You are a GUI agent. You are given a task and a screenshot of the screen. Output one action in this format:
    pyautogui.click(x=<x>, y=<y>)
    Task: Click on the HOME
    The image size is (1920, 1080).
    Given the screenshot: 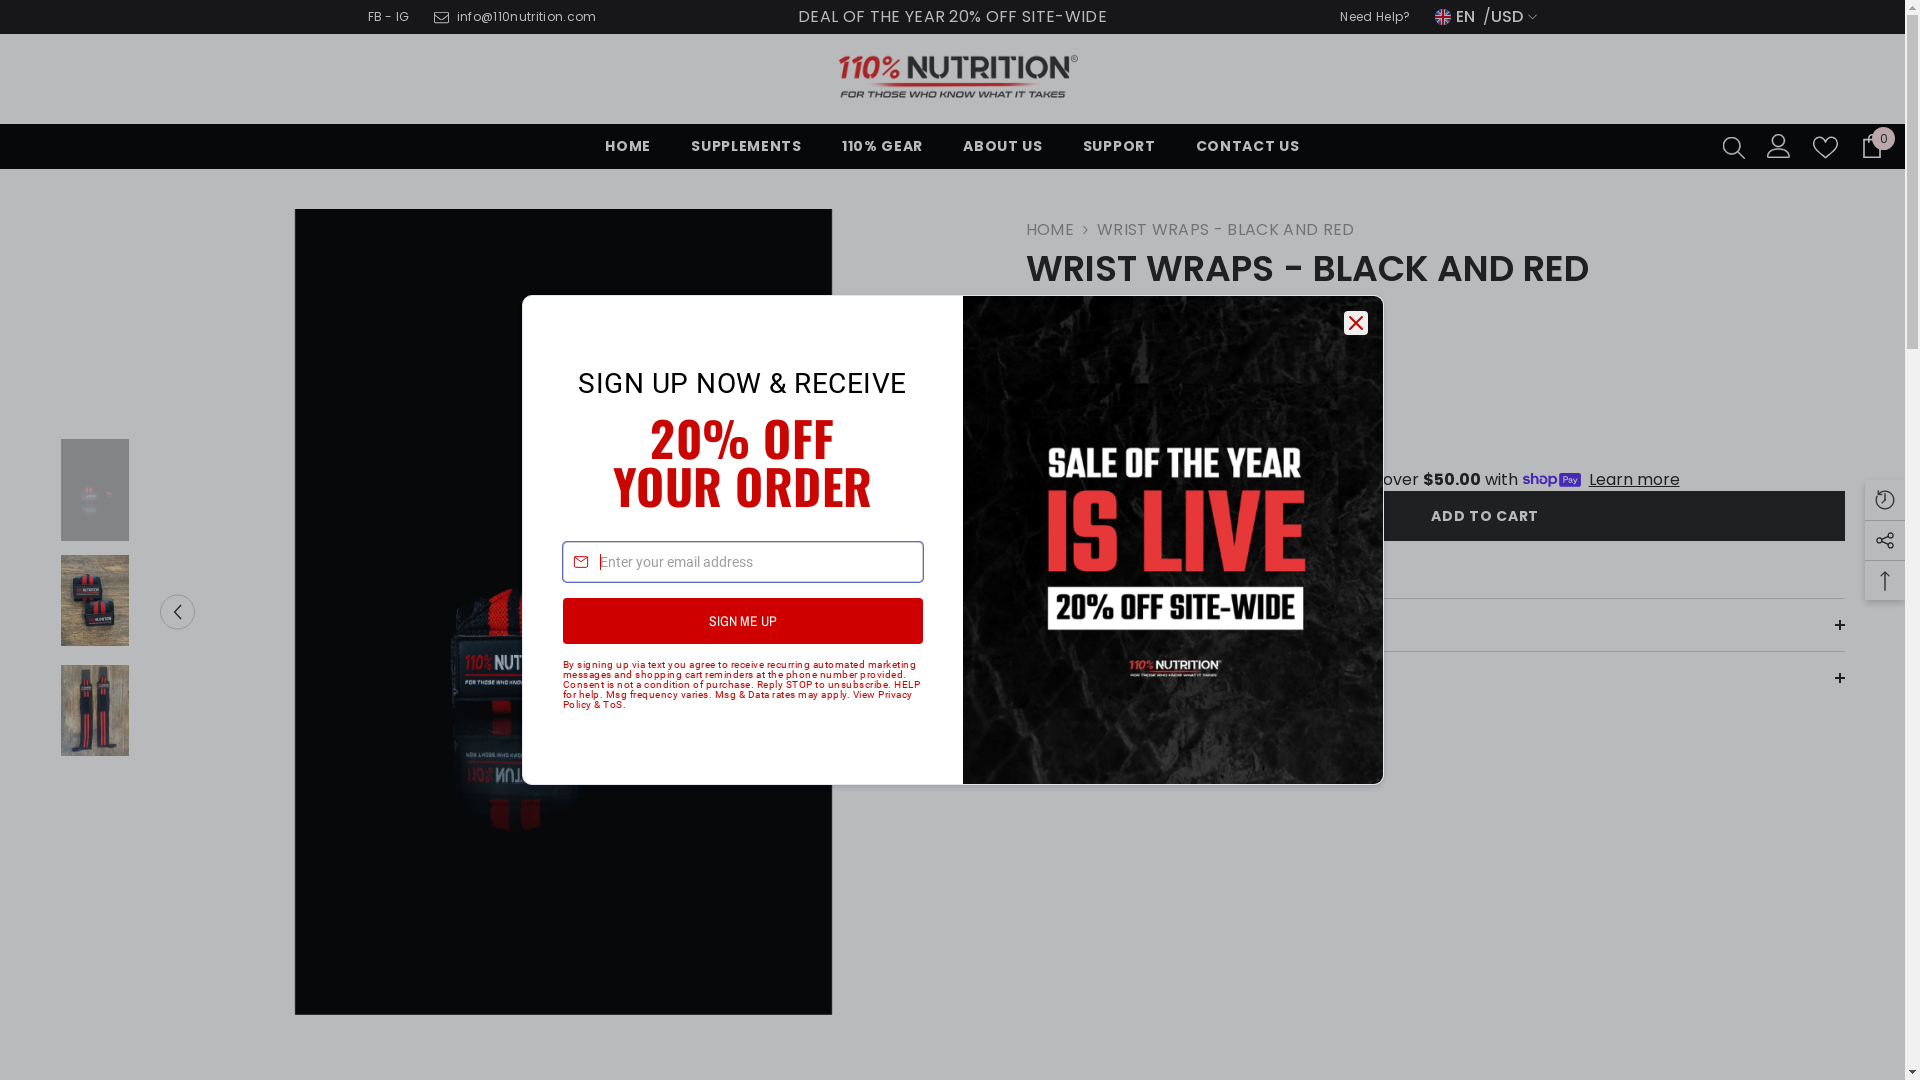 What is the action you would take?
    pyautogui.click(x=1050, y=230)
    